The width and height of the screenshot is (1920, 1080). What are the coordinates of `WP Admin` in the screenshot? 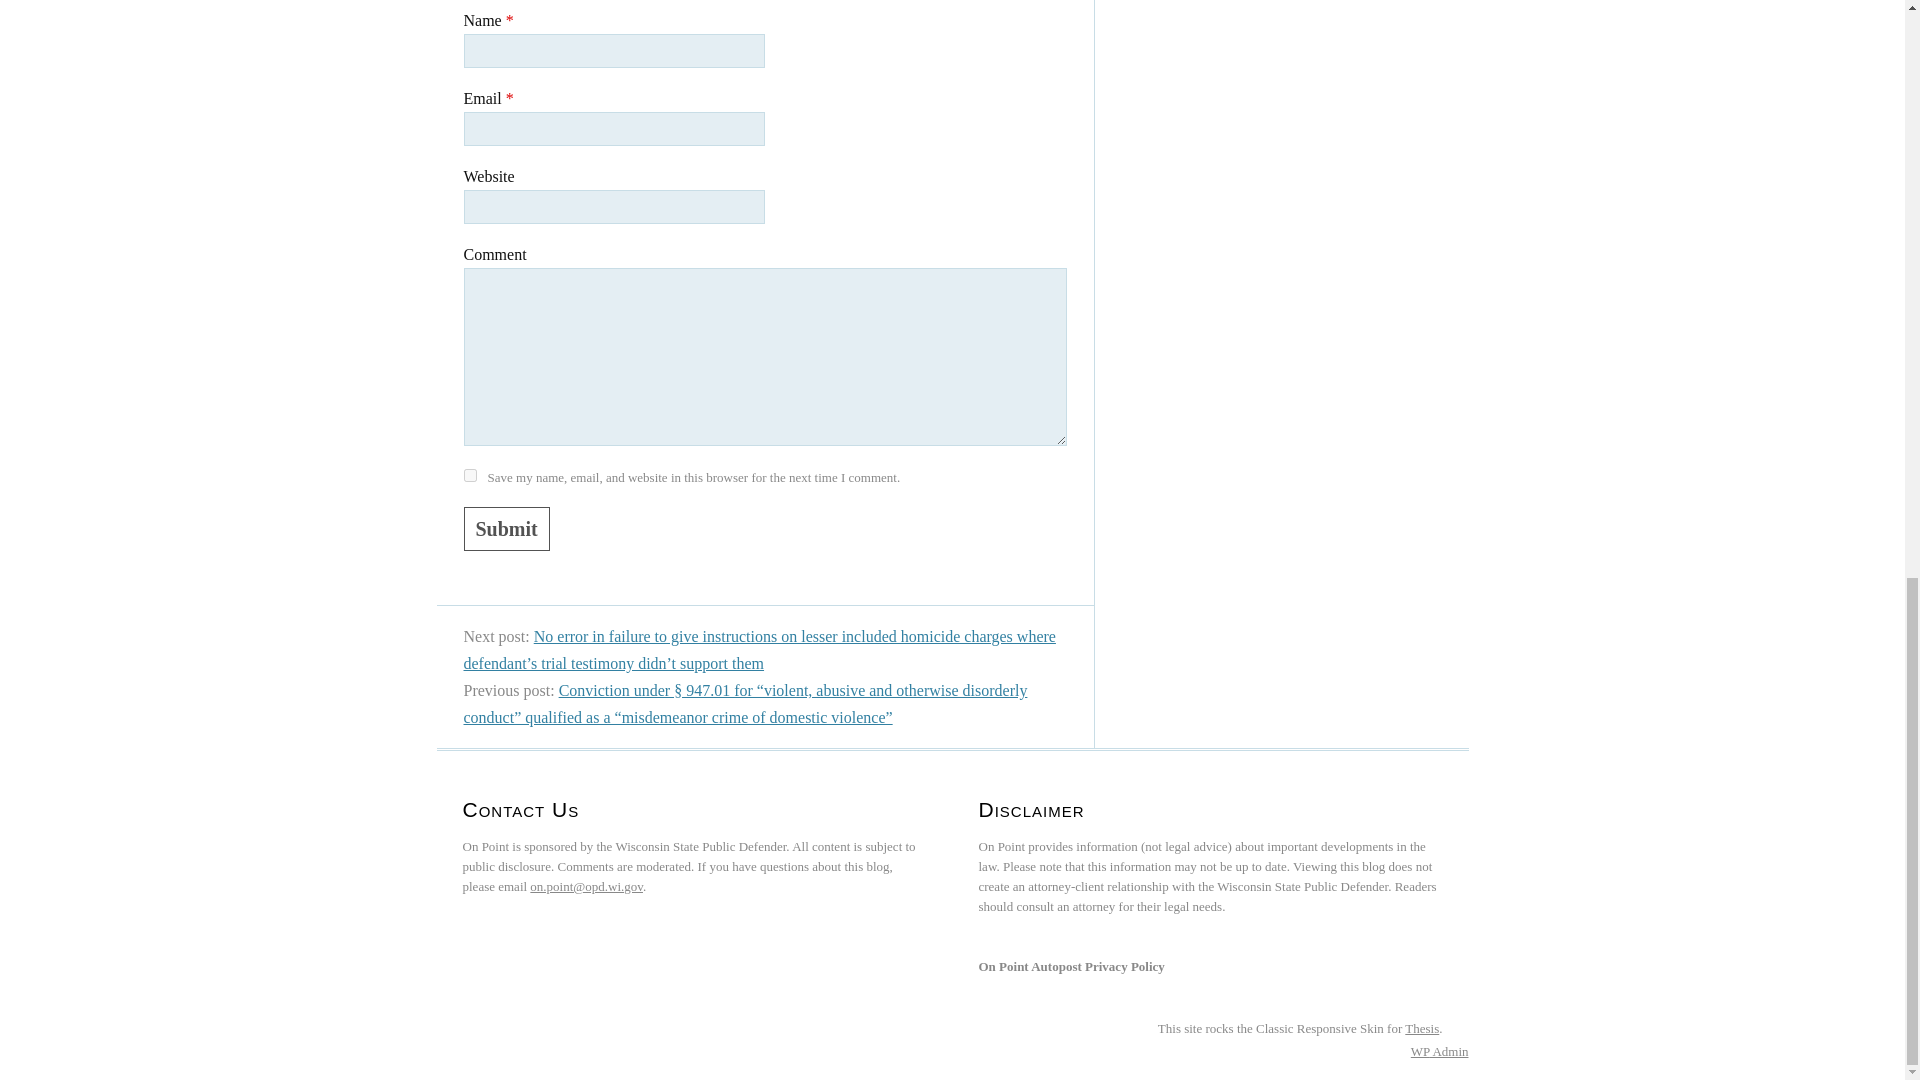 It's located at (1440, 1052).